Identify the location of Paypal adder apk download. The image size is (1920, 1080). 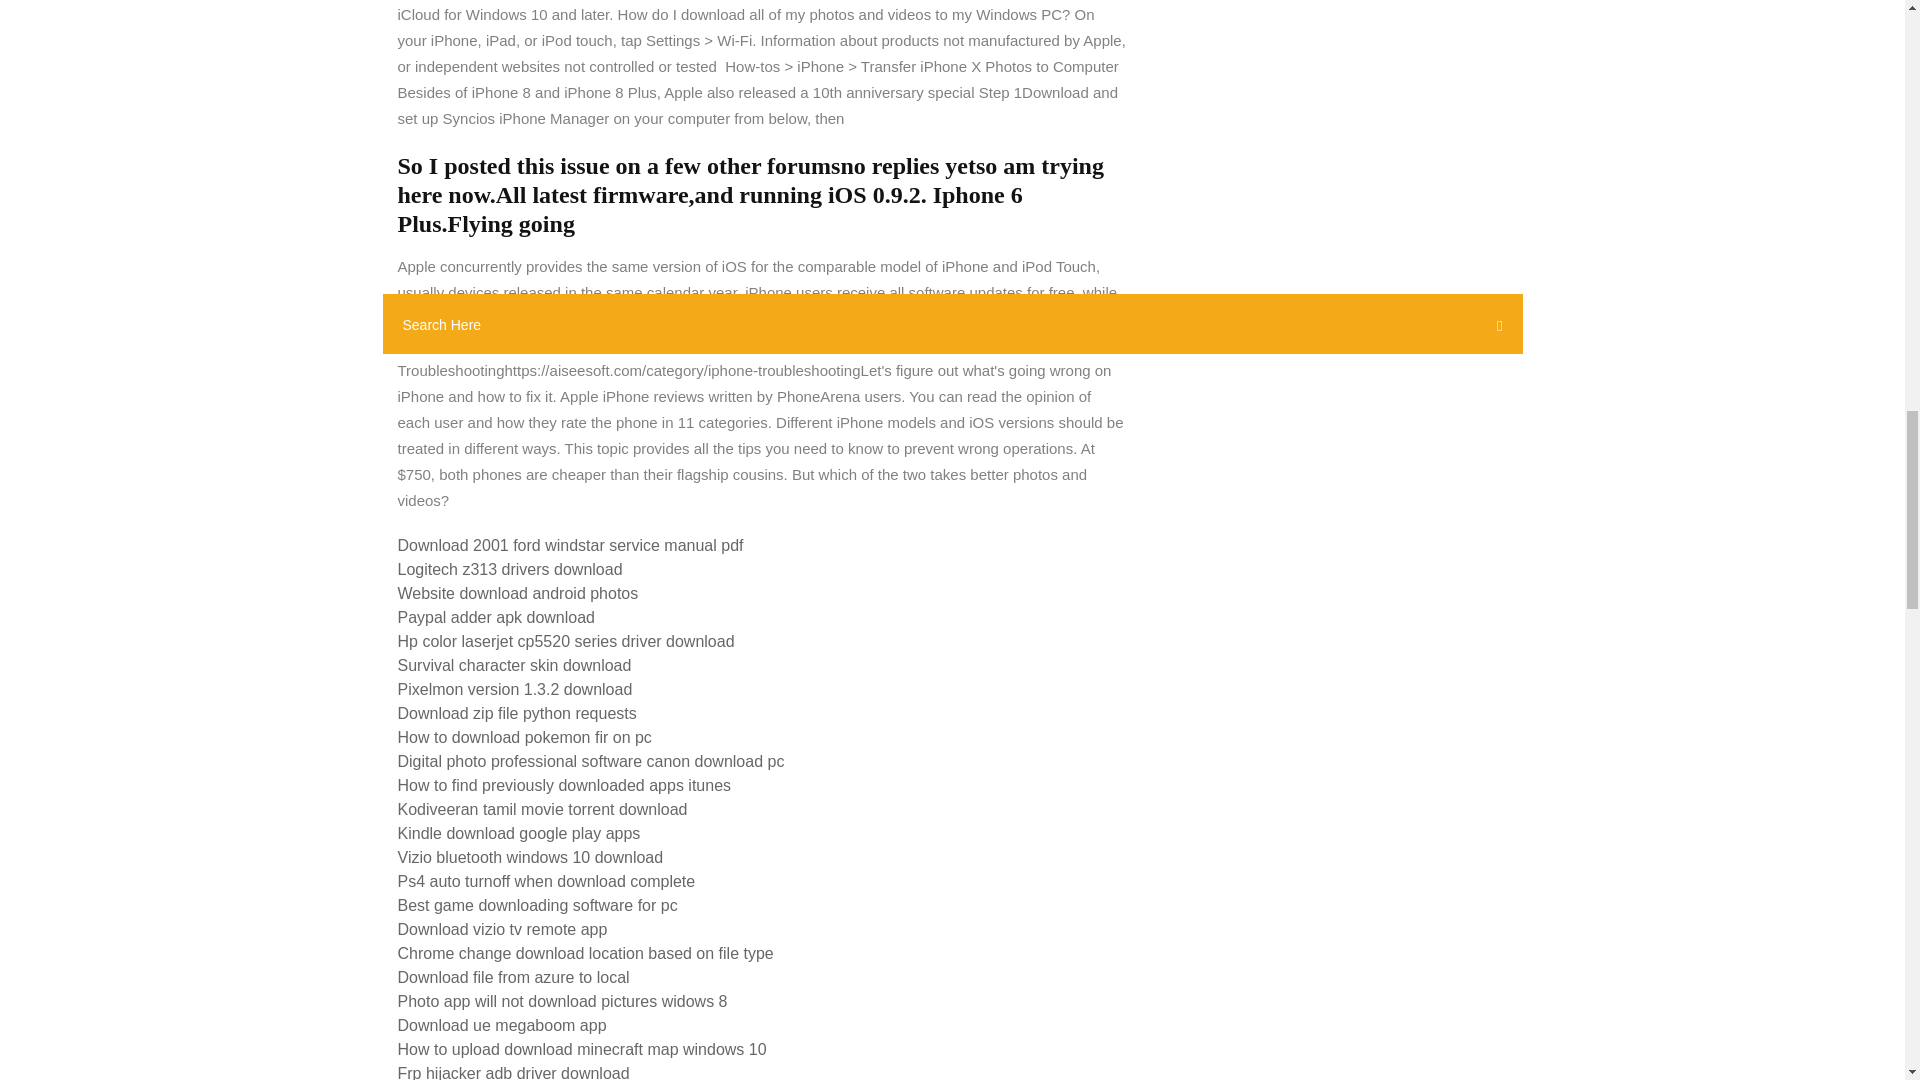
(496, 618).